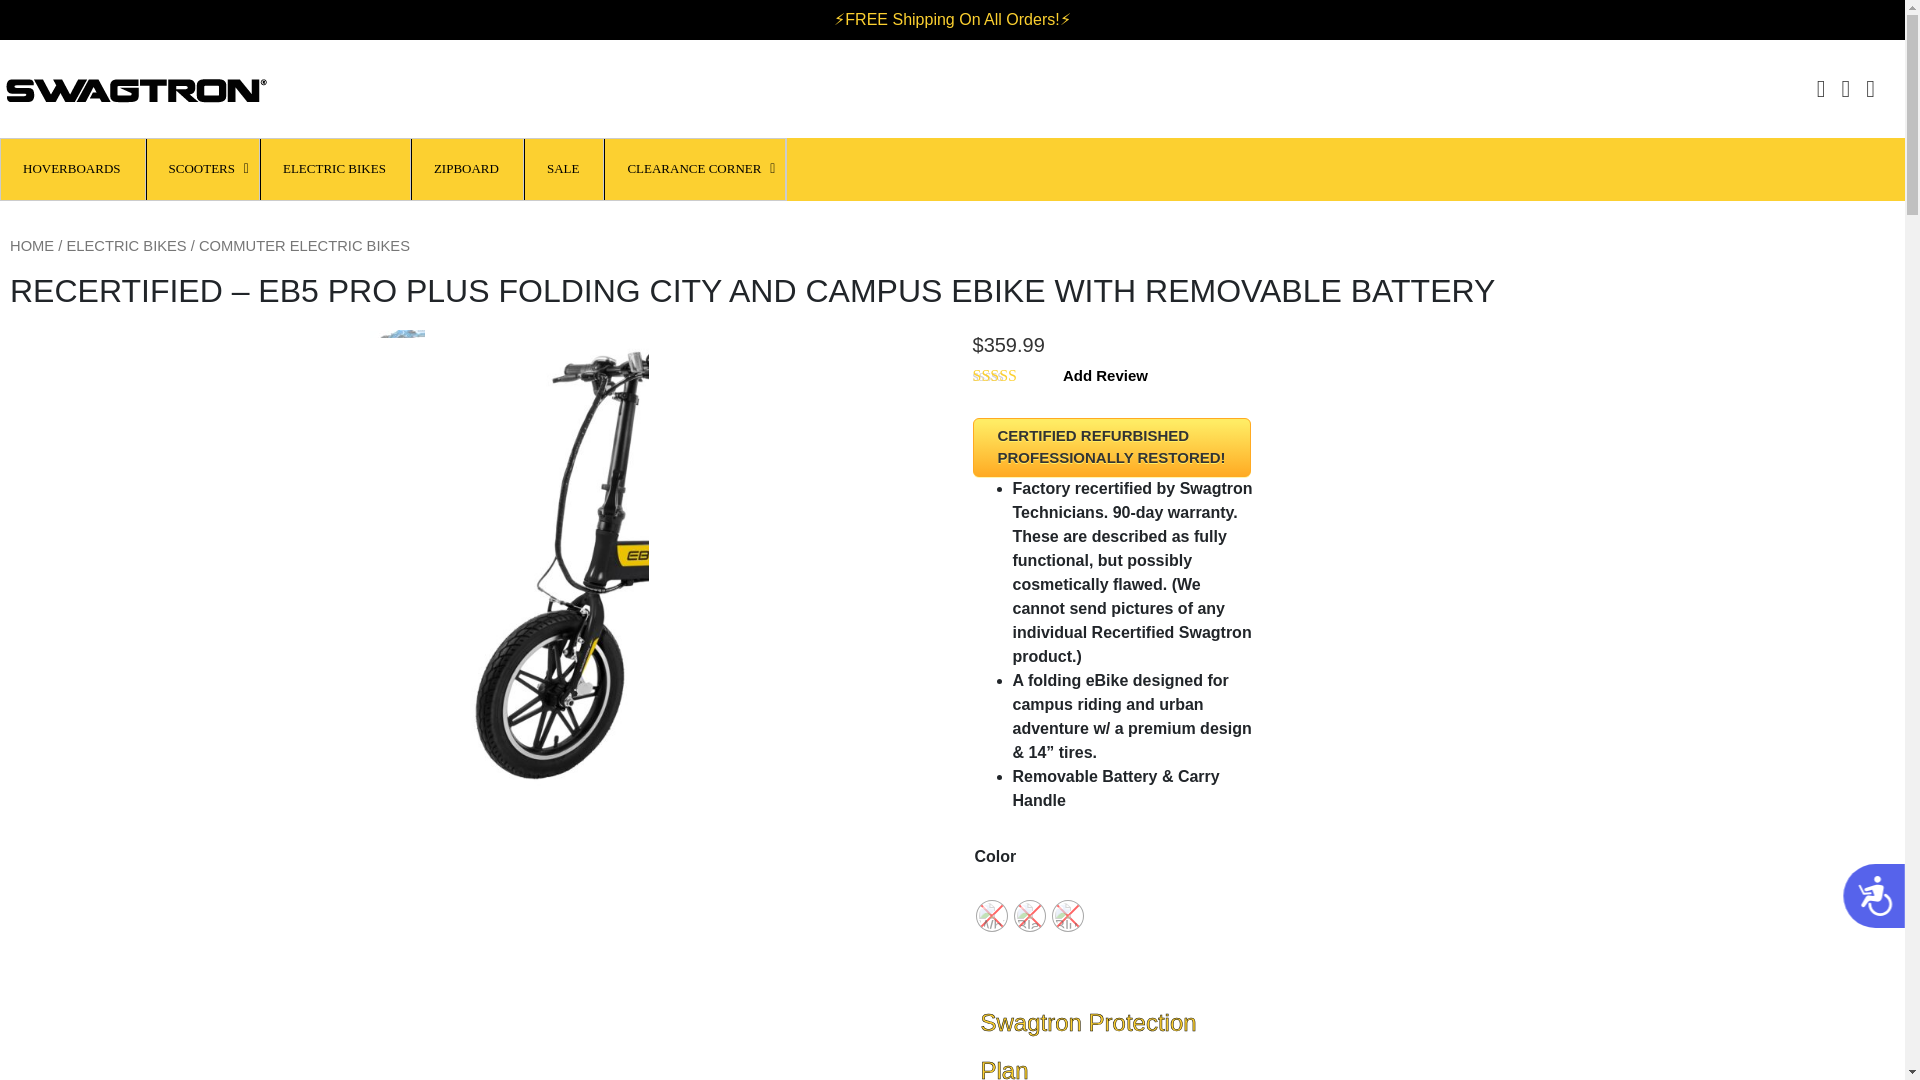 Image resolution: width=1920 pixels, height=1080 pixels. Describe the element at coordinates (1028, 915) in the screenshot. I see `Black` at that location.